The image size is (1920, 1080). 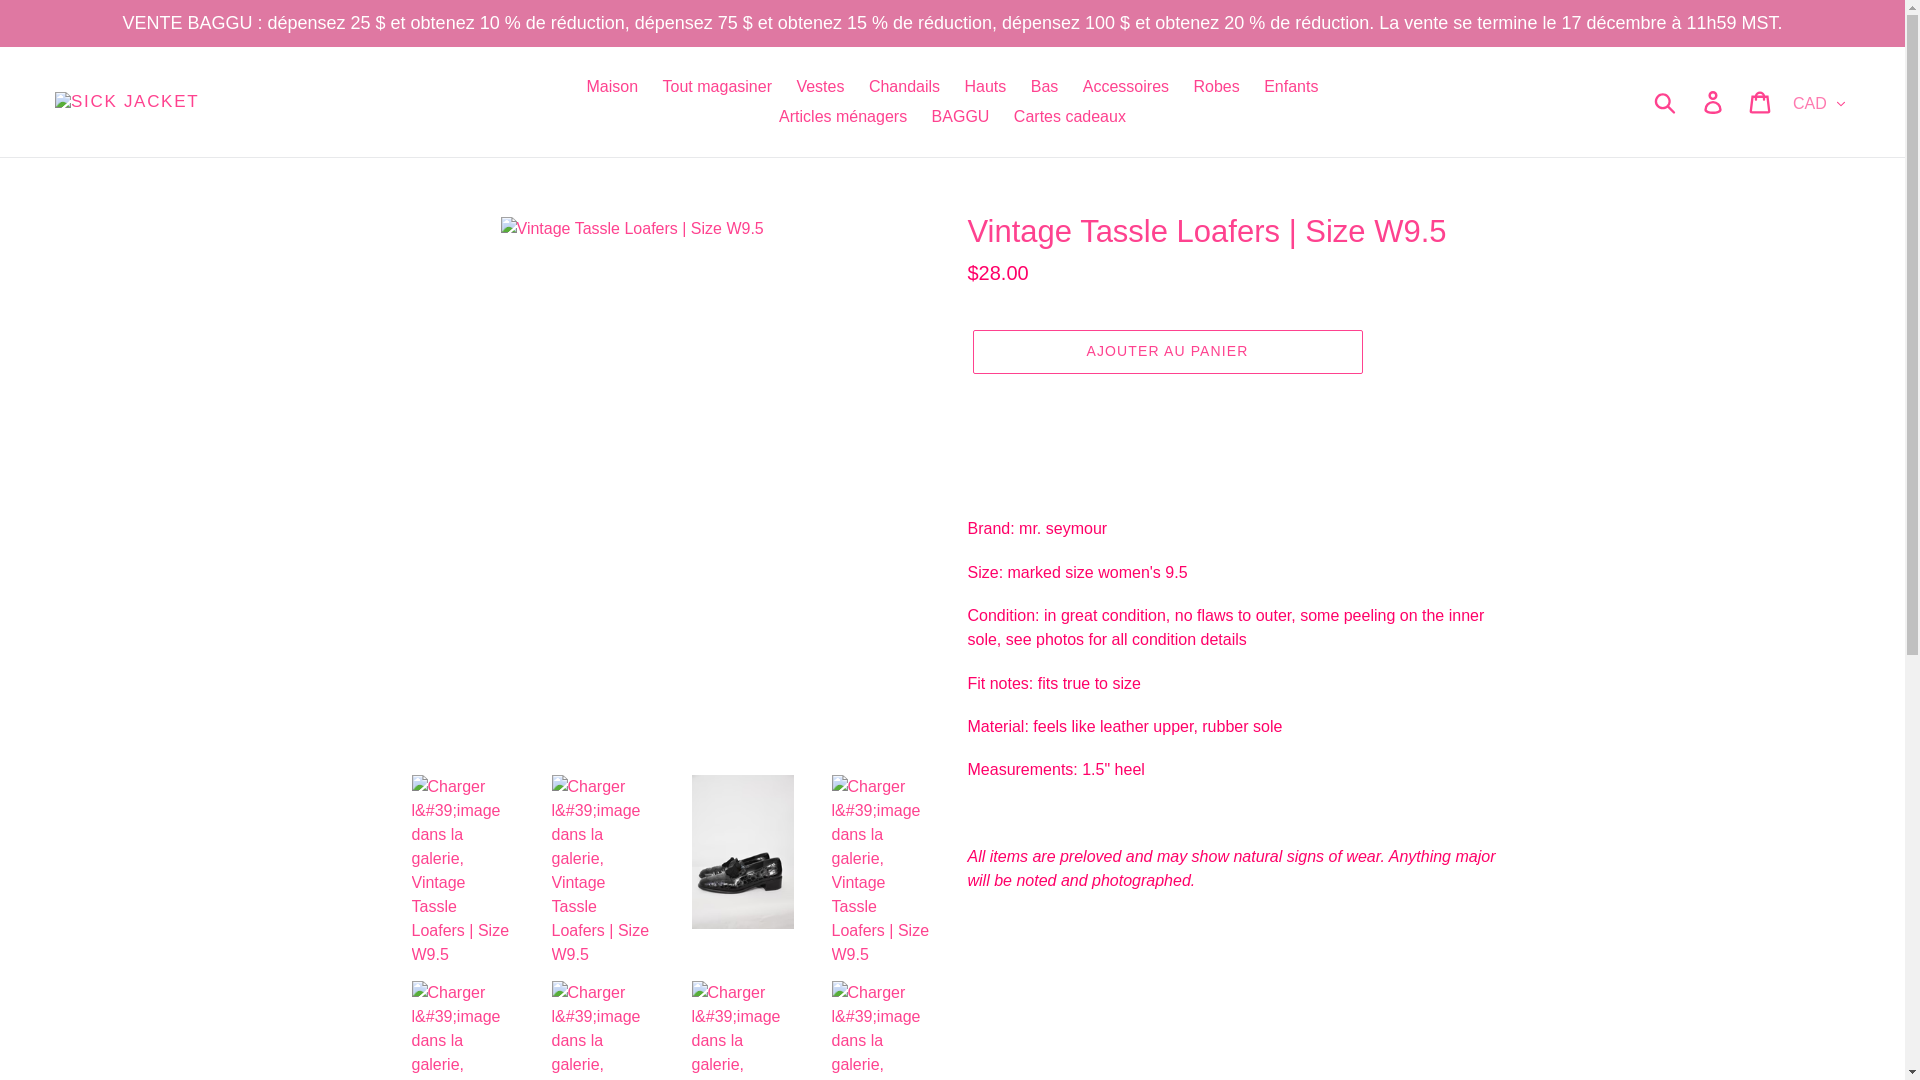 I want to click on Bas, so click(x=1045, y=86).